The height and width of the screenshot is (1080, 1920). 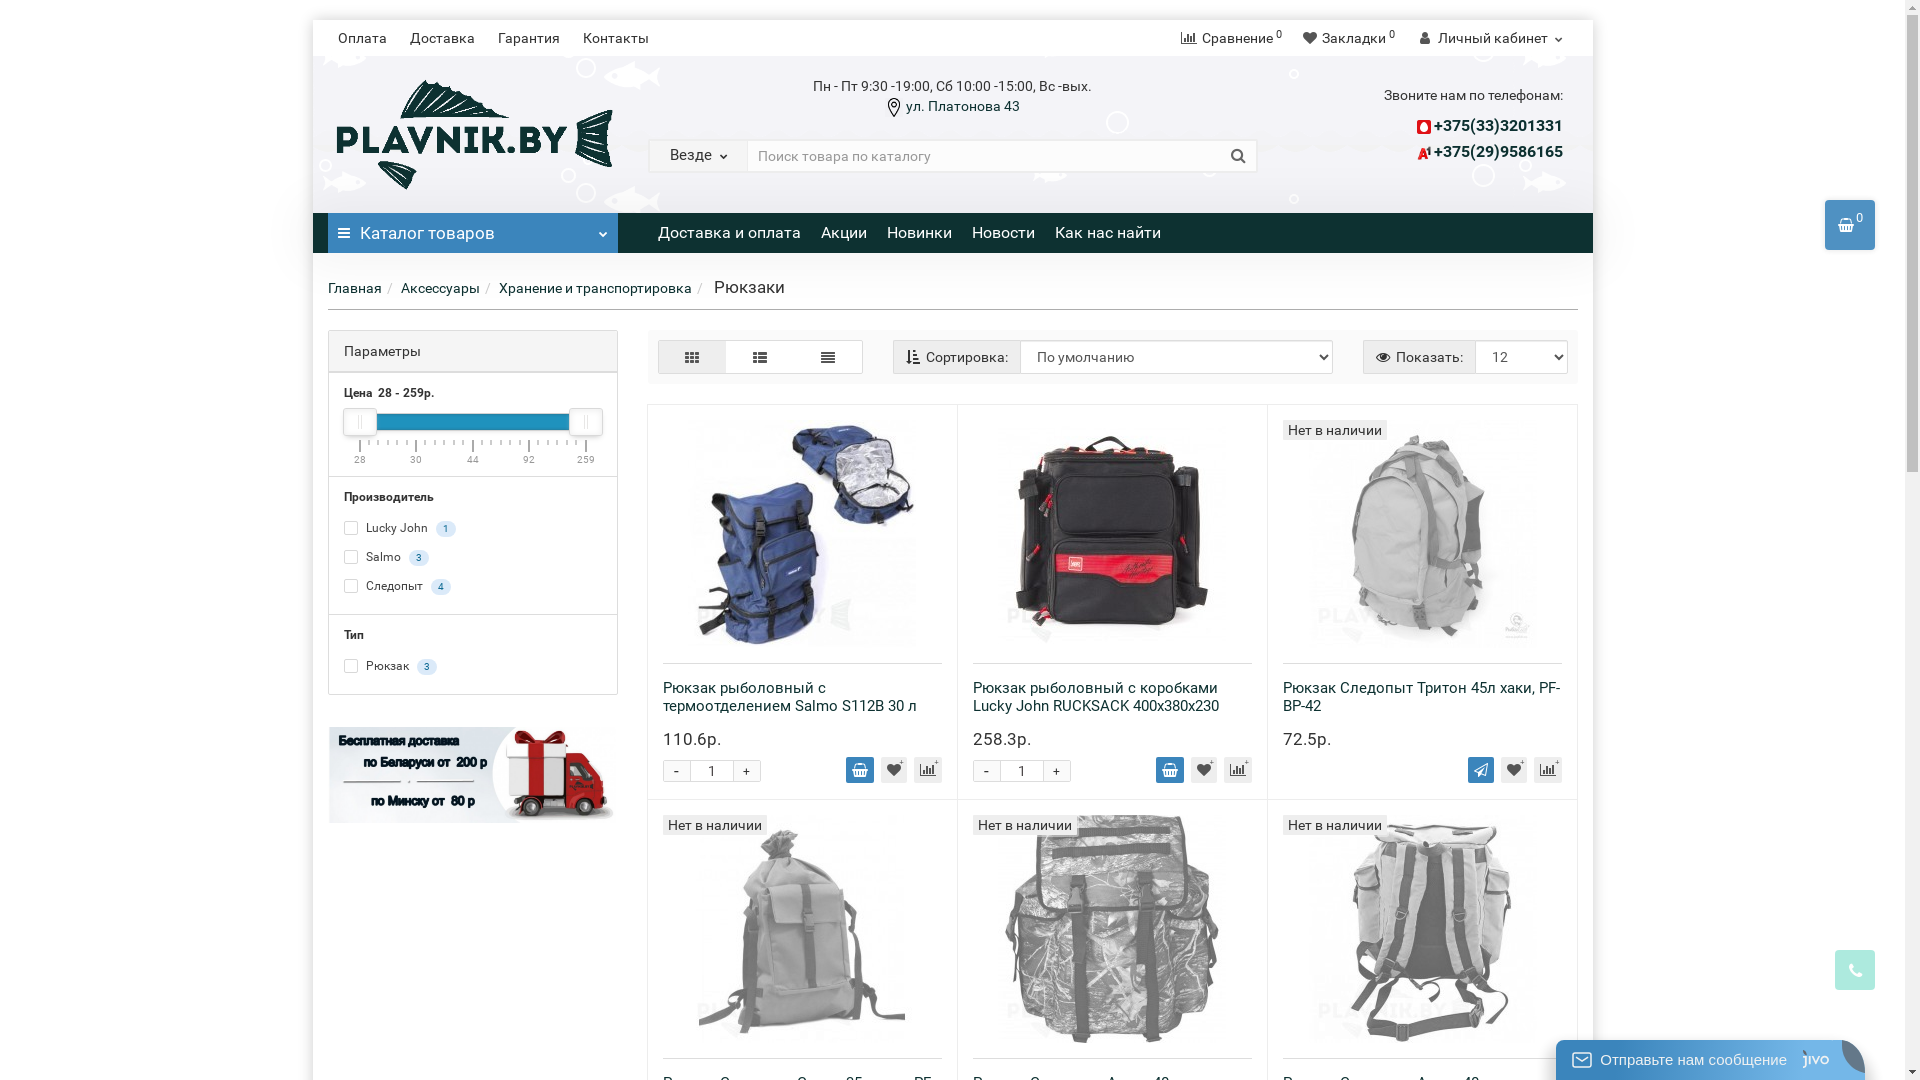 What do you see at coordinates (747, 771) in the screenshot?
I see `+` at bounding box center [747, 771].